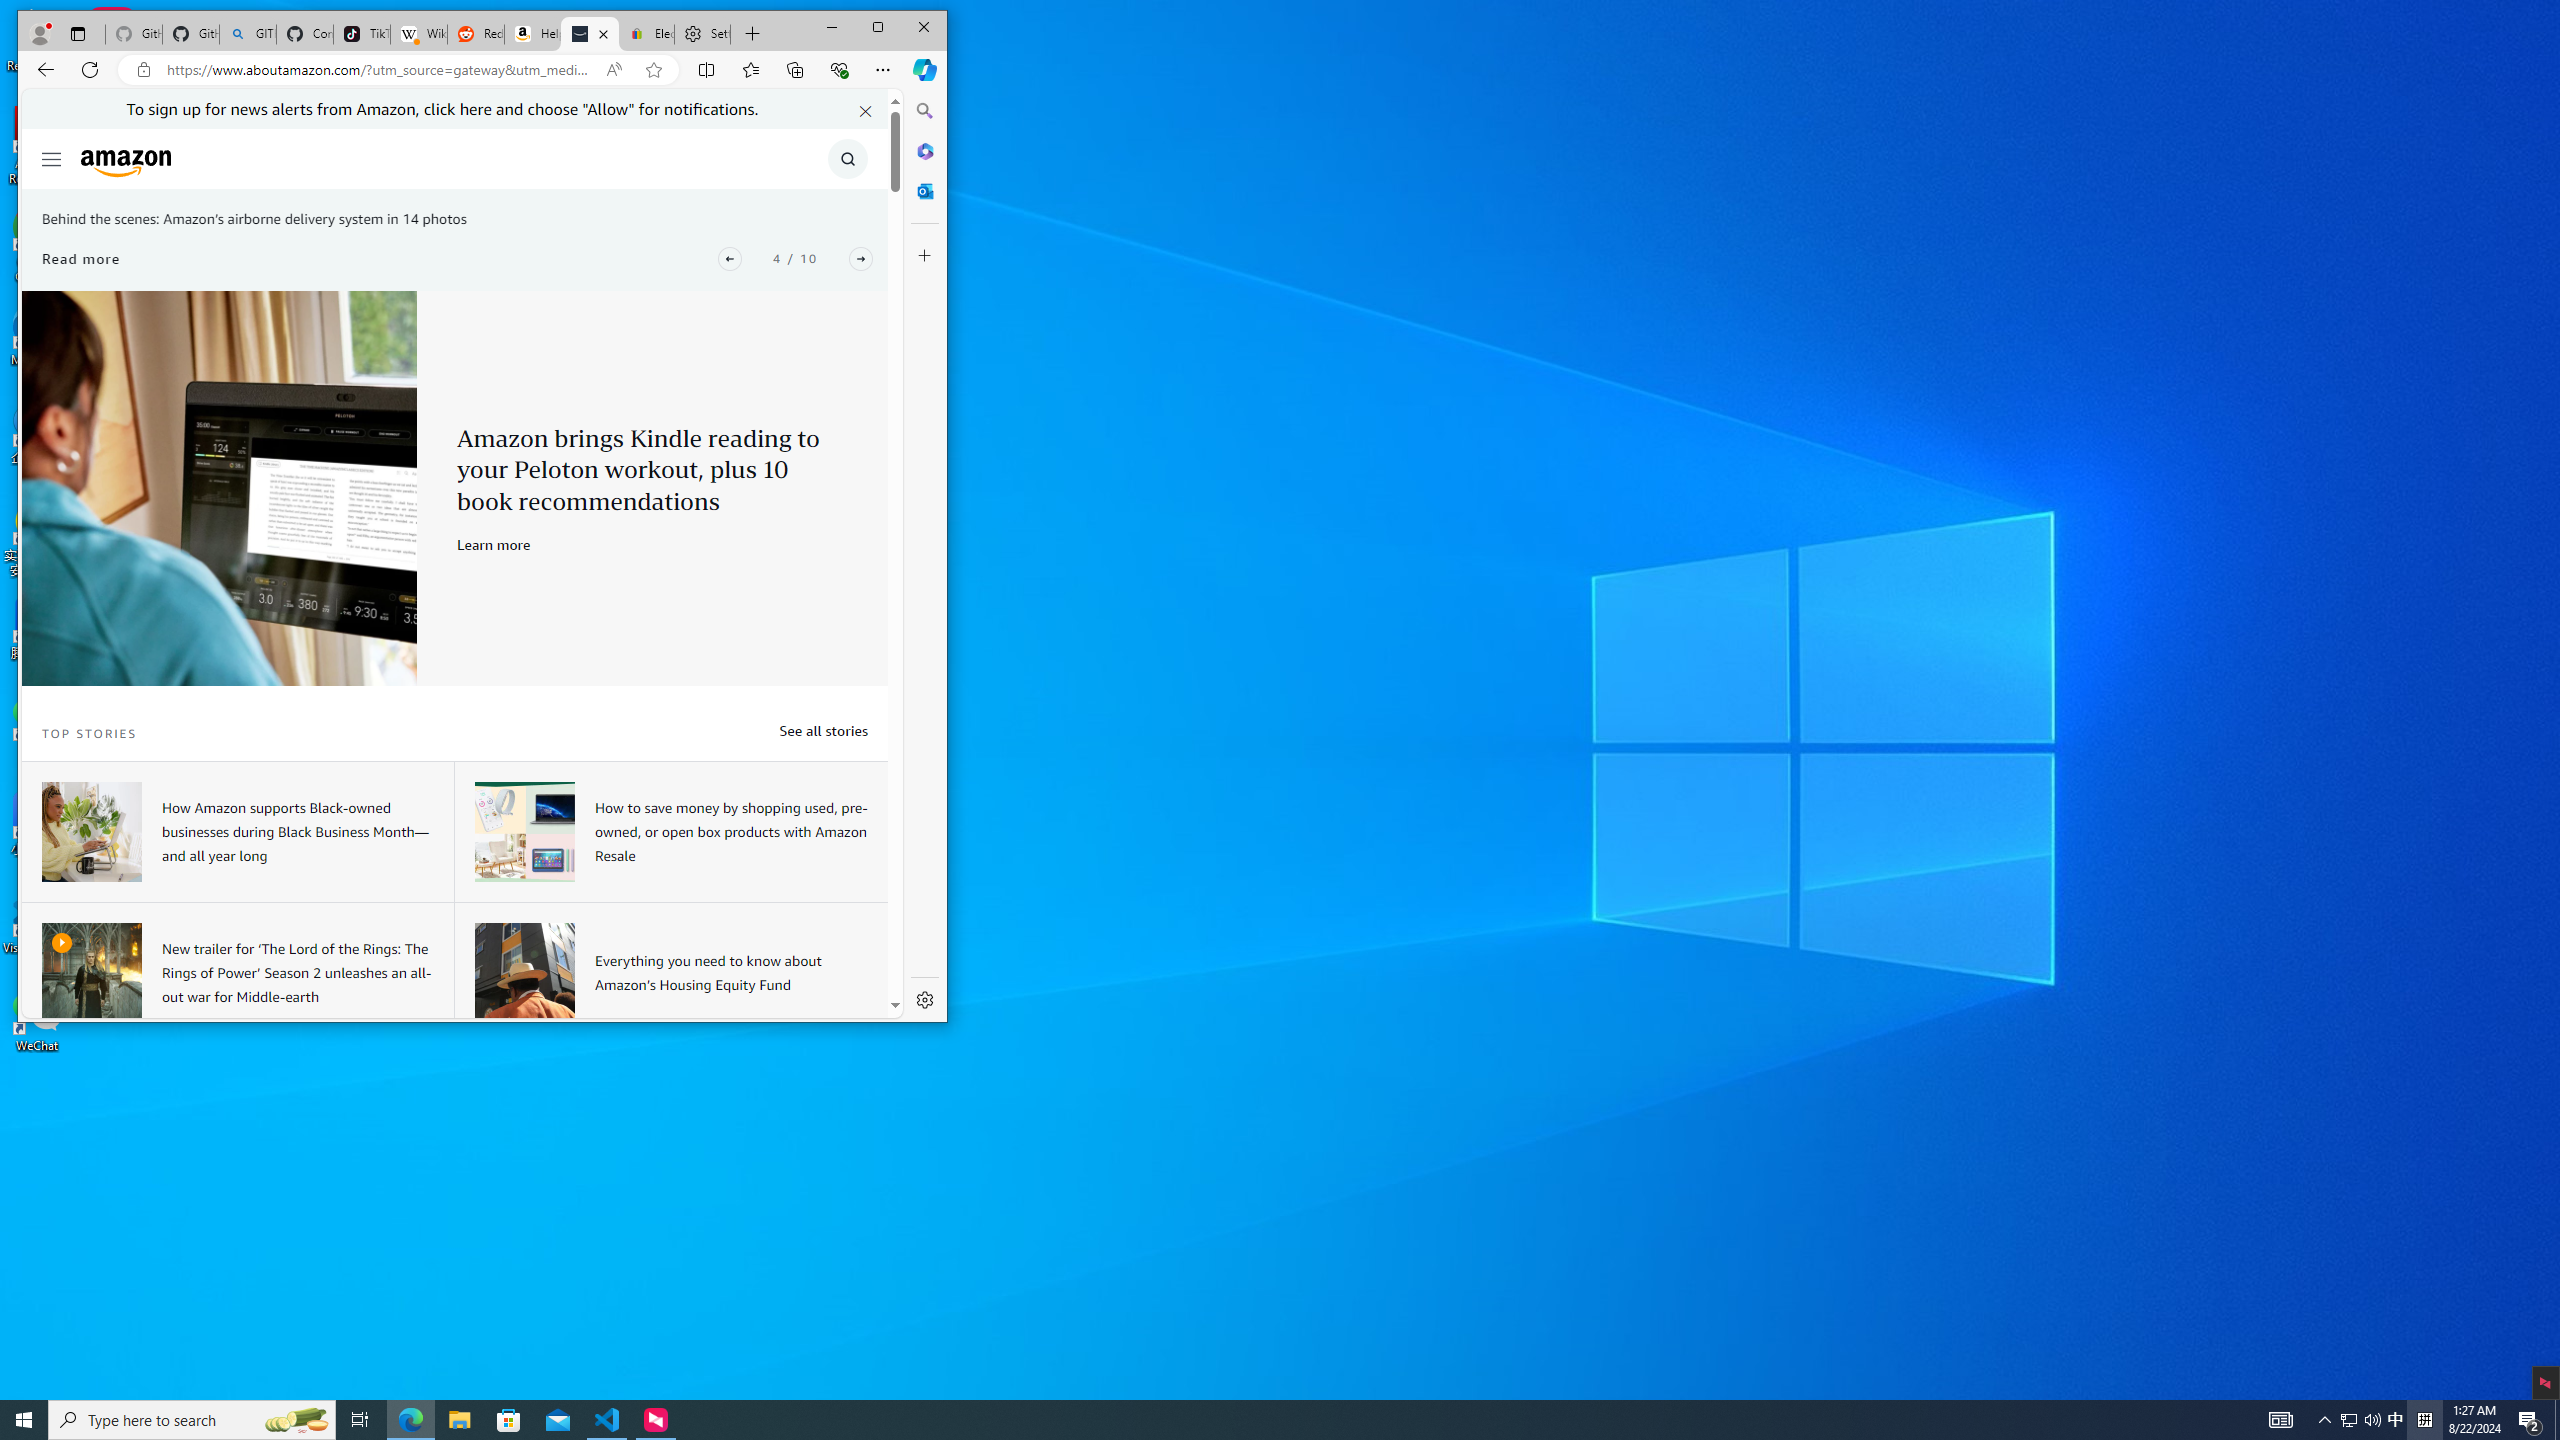  What do you see at coordinates (246, 34) in the screenshot?
I see `GITHUB - Search` at bounding box center [246, 34].